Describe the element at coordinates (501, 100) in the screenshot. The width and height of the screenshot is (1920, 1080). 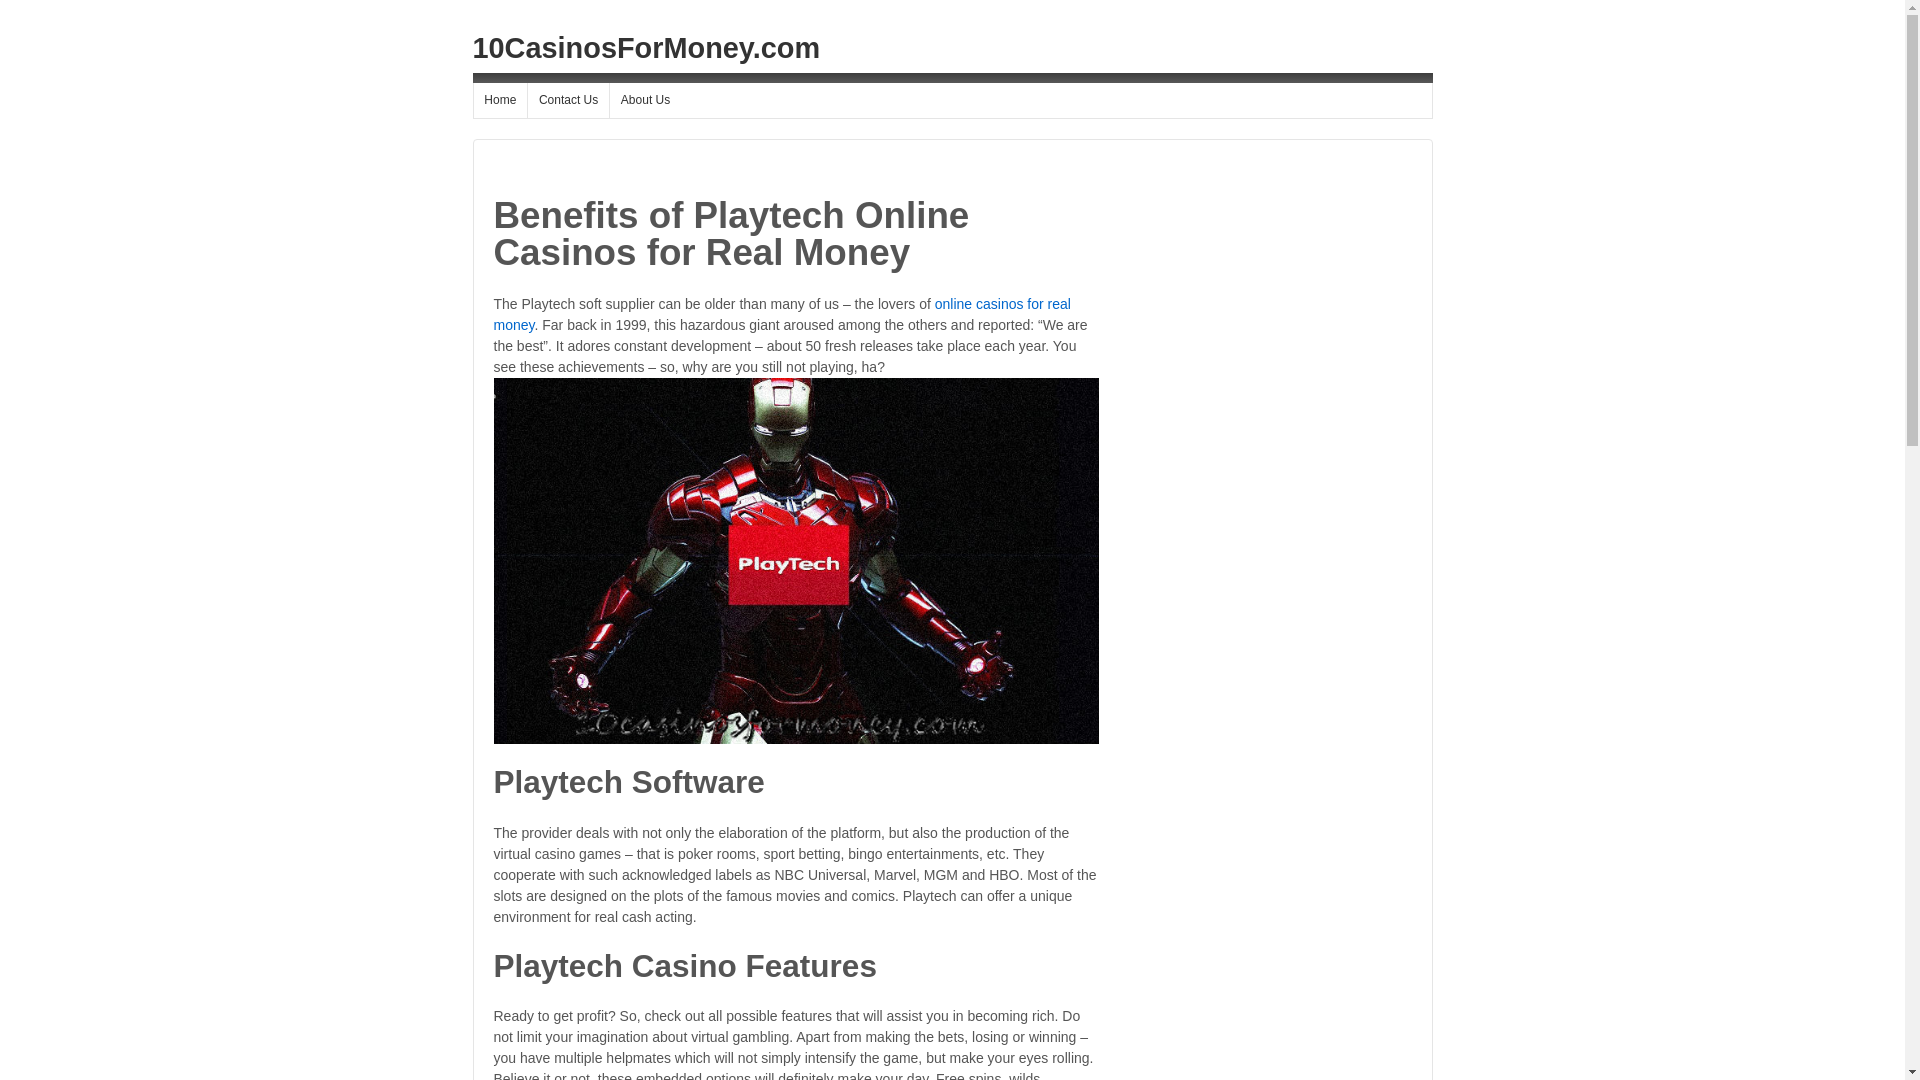
I see `Home` at that location.